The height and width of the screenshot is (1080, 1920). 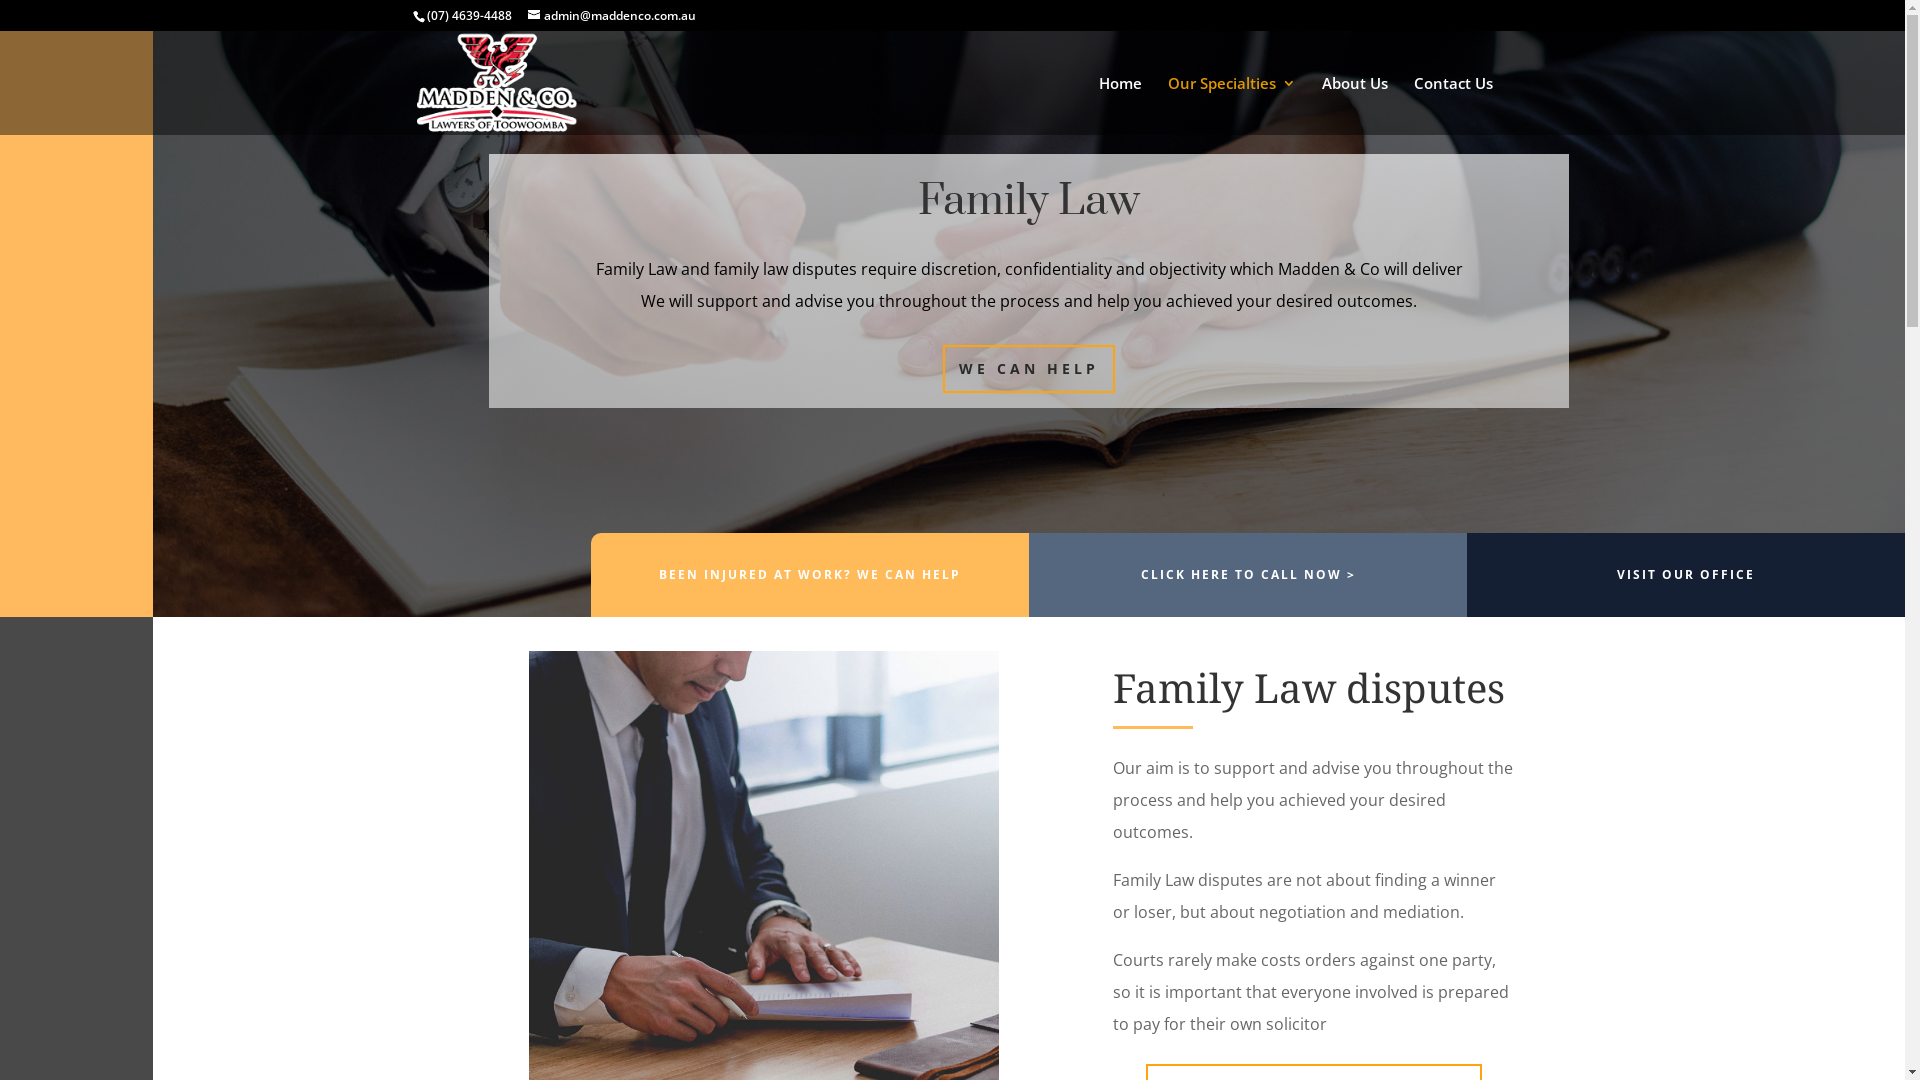 What do you see at coordinates (612, 16) in the screenshot?
I see `admin@maddenco.com.au` at bounding box center [612, 16].